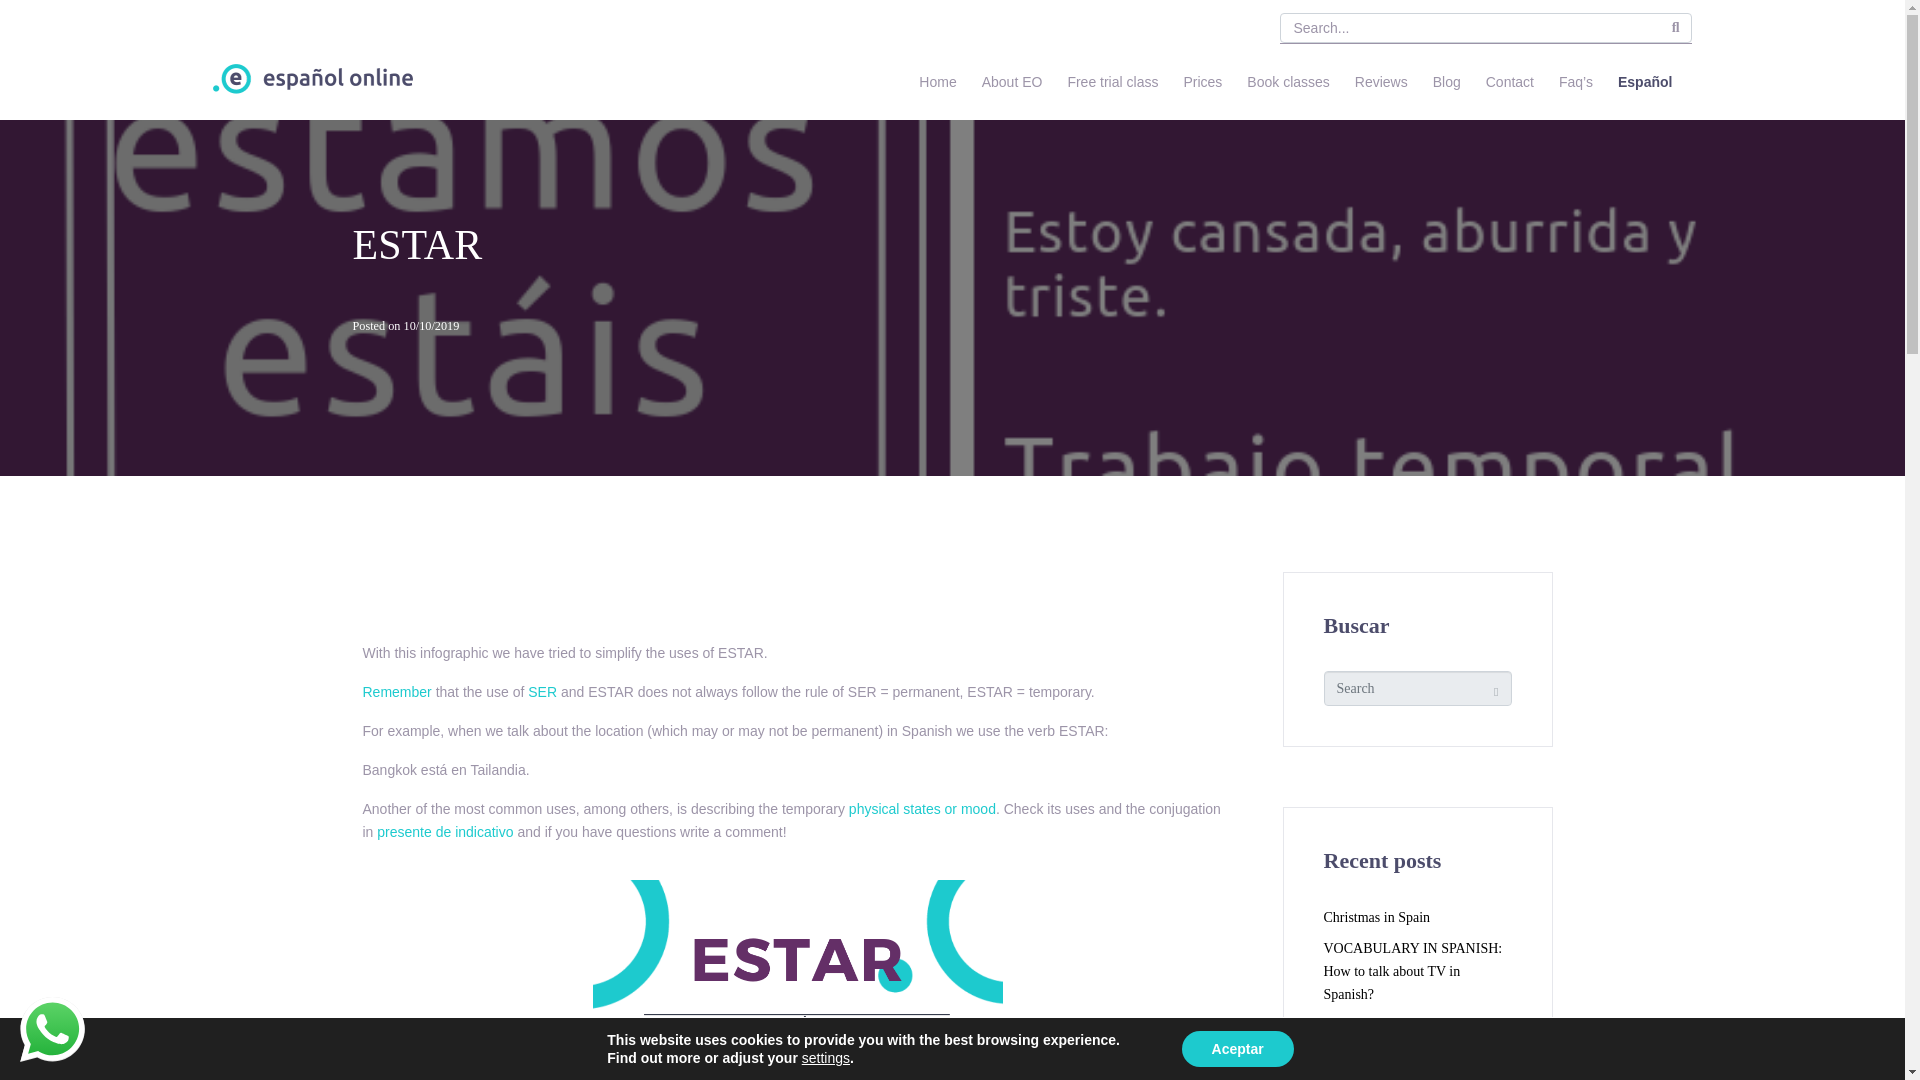  What do you see at coordinates (396, 691) in the screenshot?
I see `Remember` at bounding box center [396, 691].